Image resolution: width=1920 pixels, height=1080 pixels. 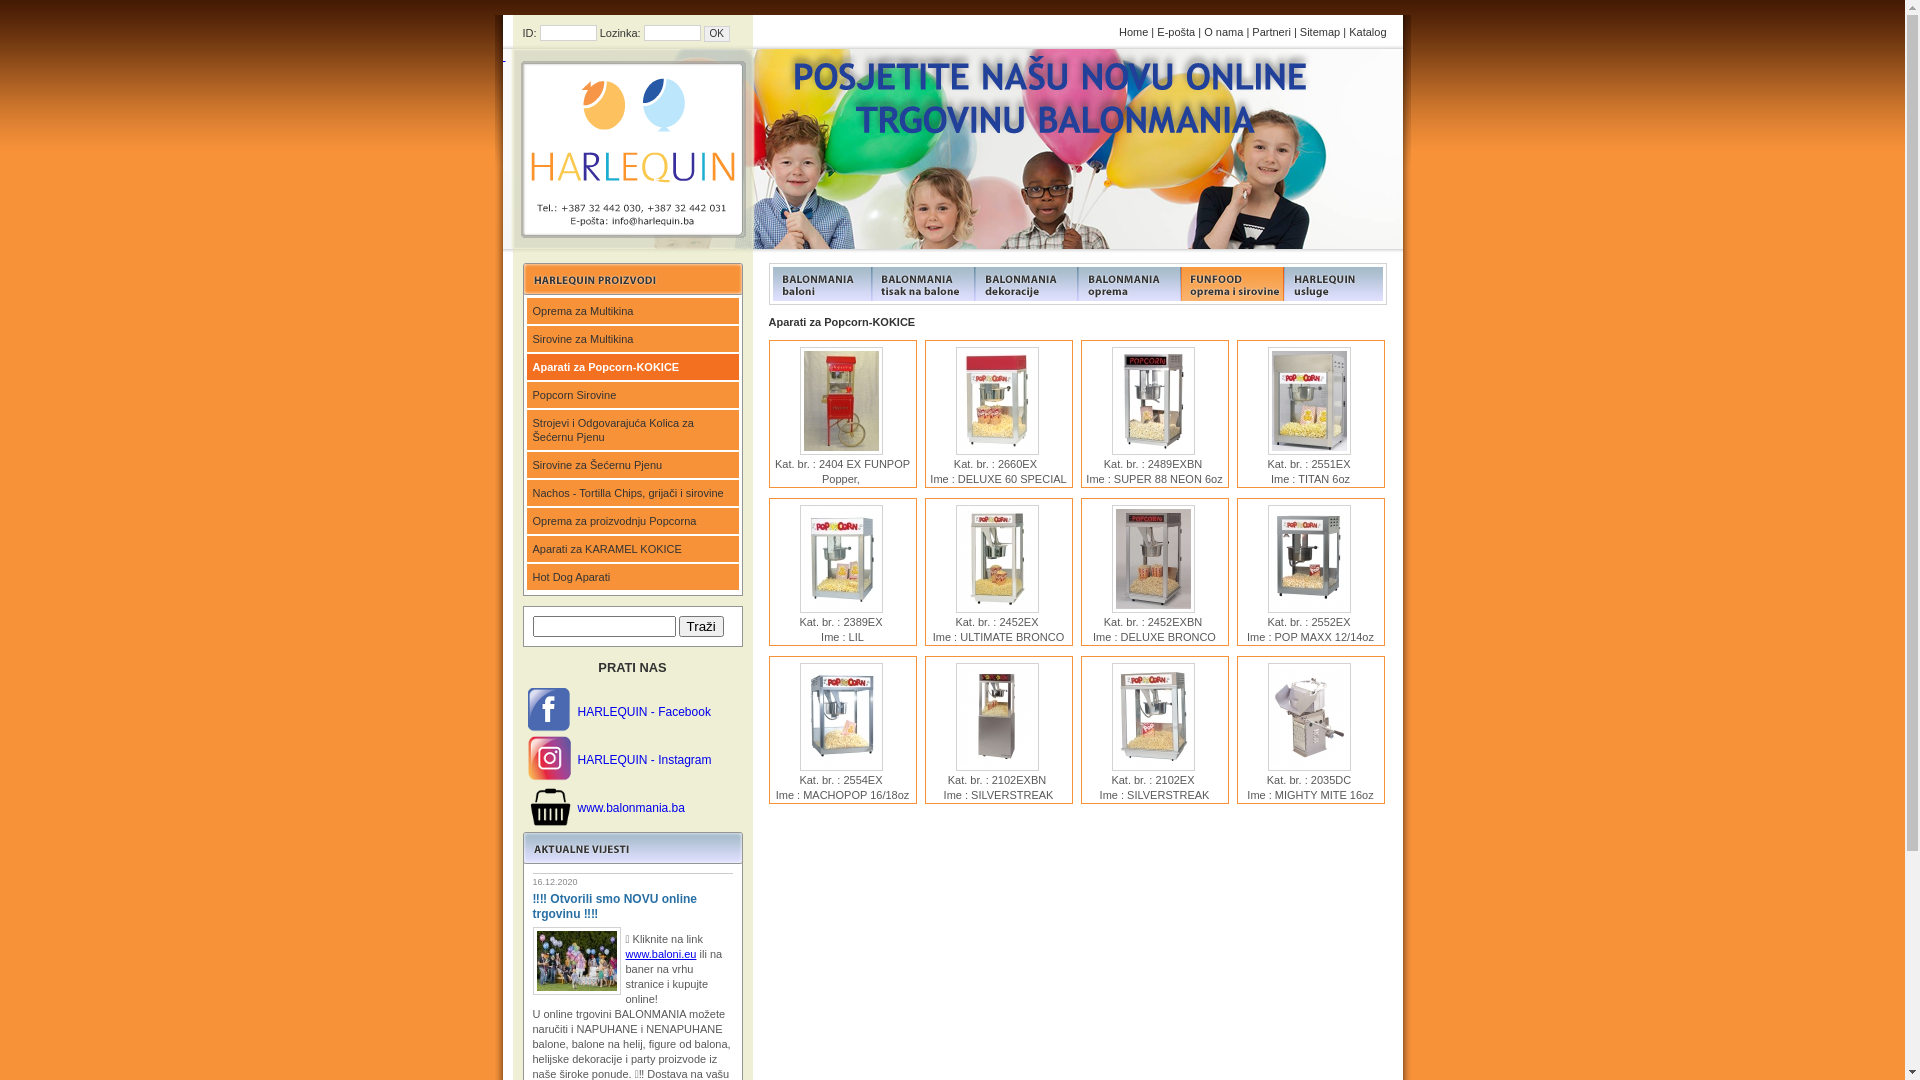 I want to click on Home, so click(x=1134, y=32).